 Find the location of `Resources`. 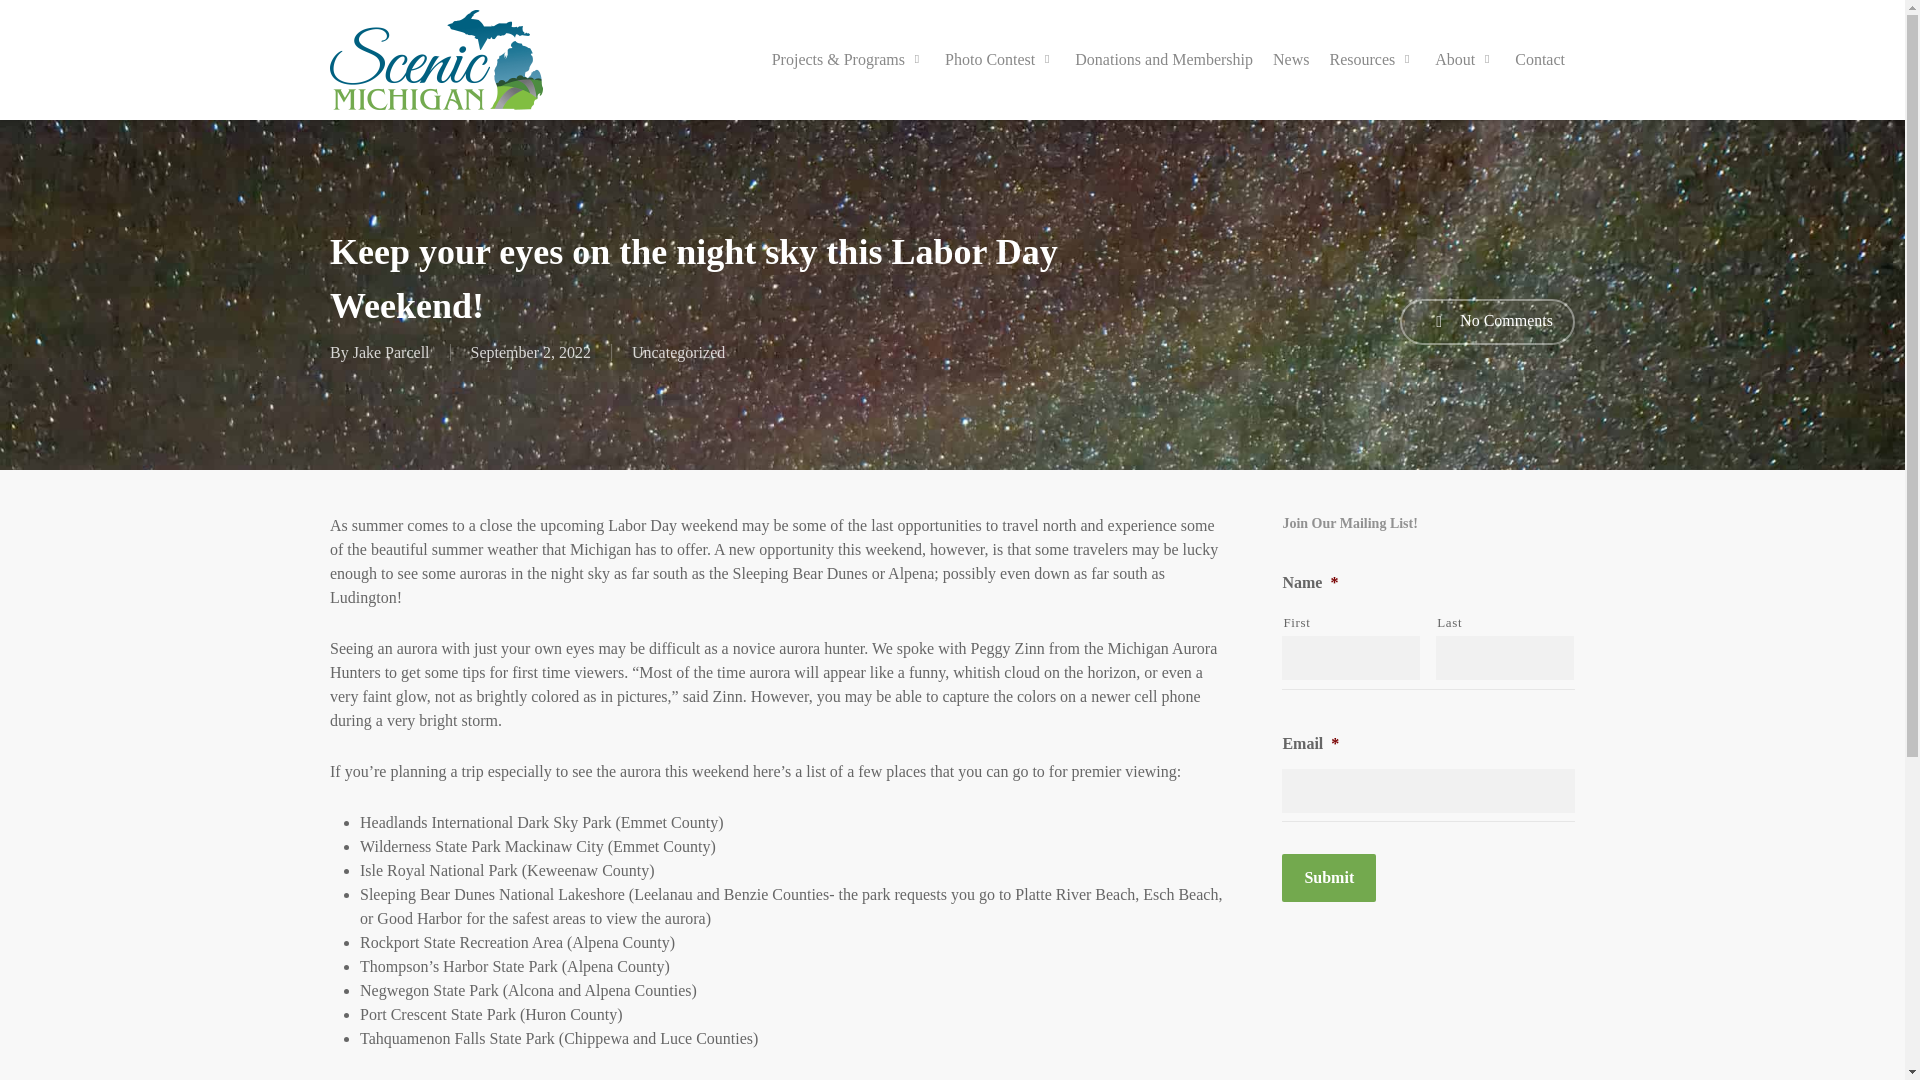

Resources is located at coordinates (1372, 60).